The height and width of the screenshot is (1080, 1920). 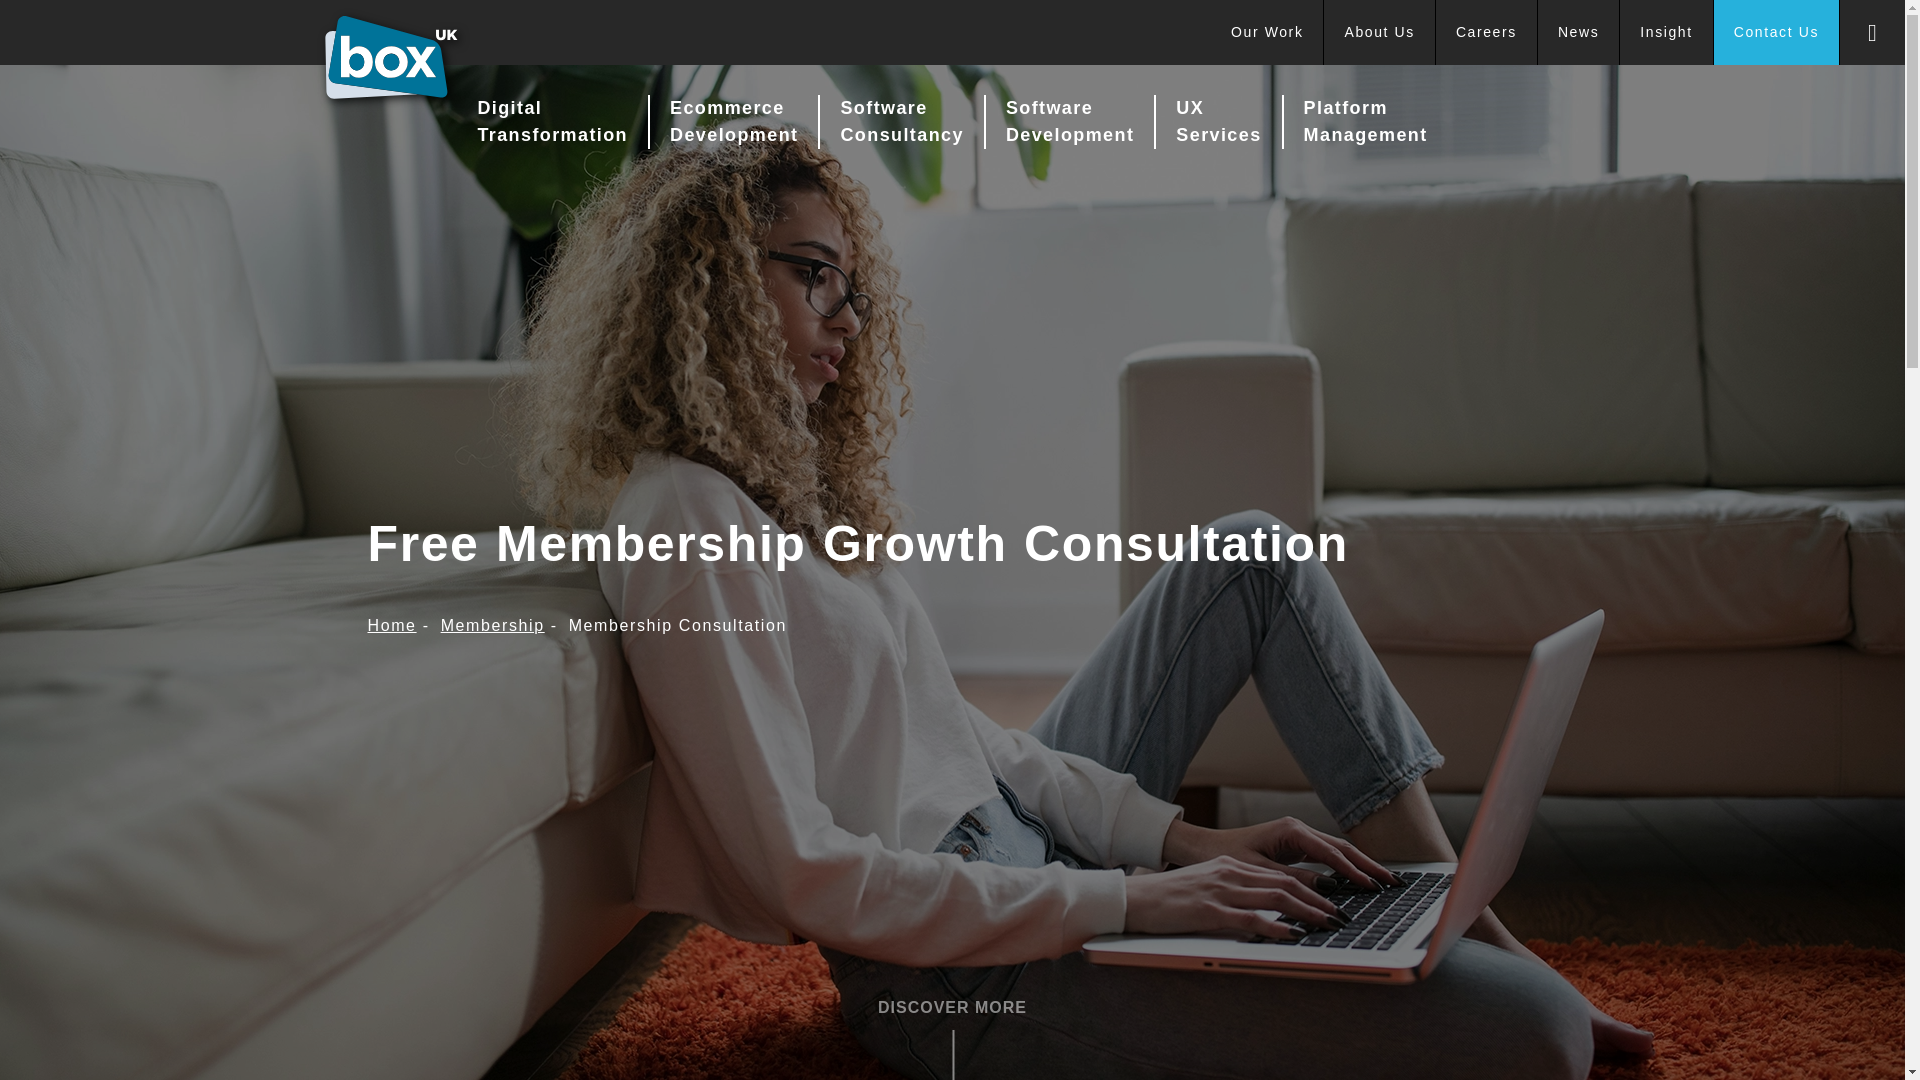 What do you see at coordinates (1578, 32) in the screenshot?
I see `News` at bounding box center [1578, 32].